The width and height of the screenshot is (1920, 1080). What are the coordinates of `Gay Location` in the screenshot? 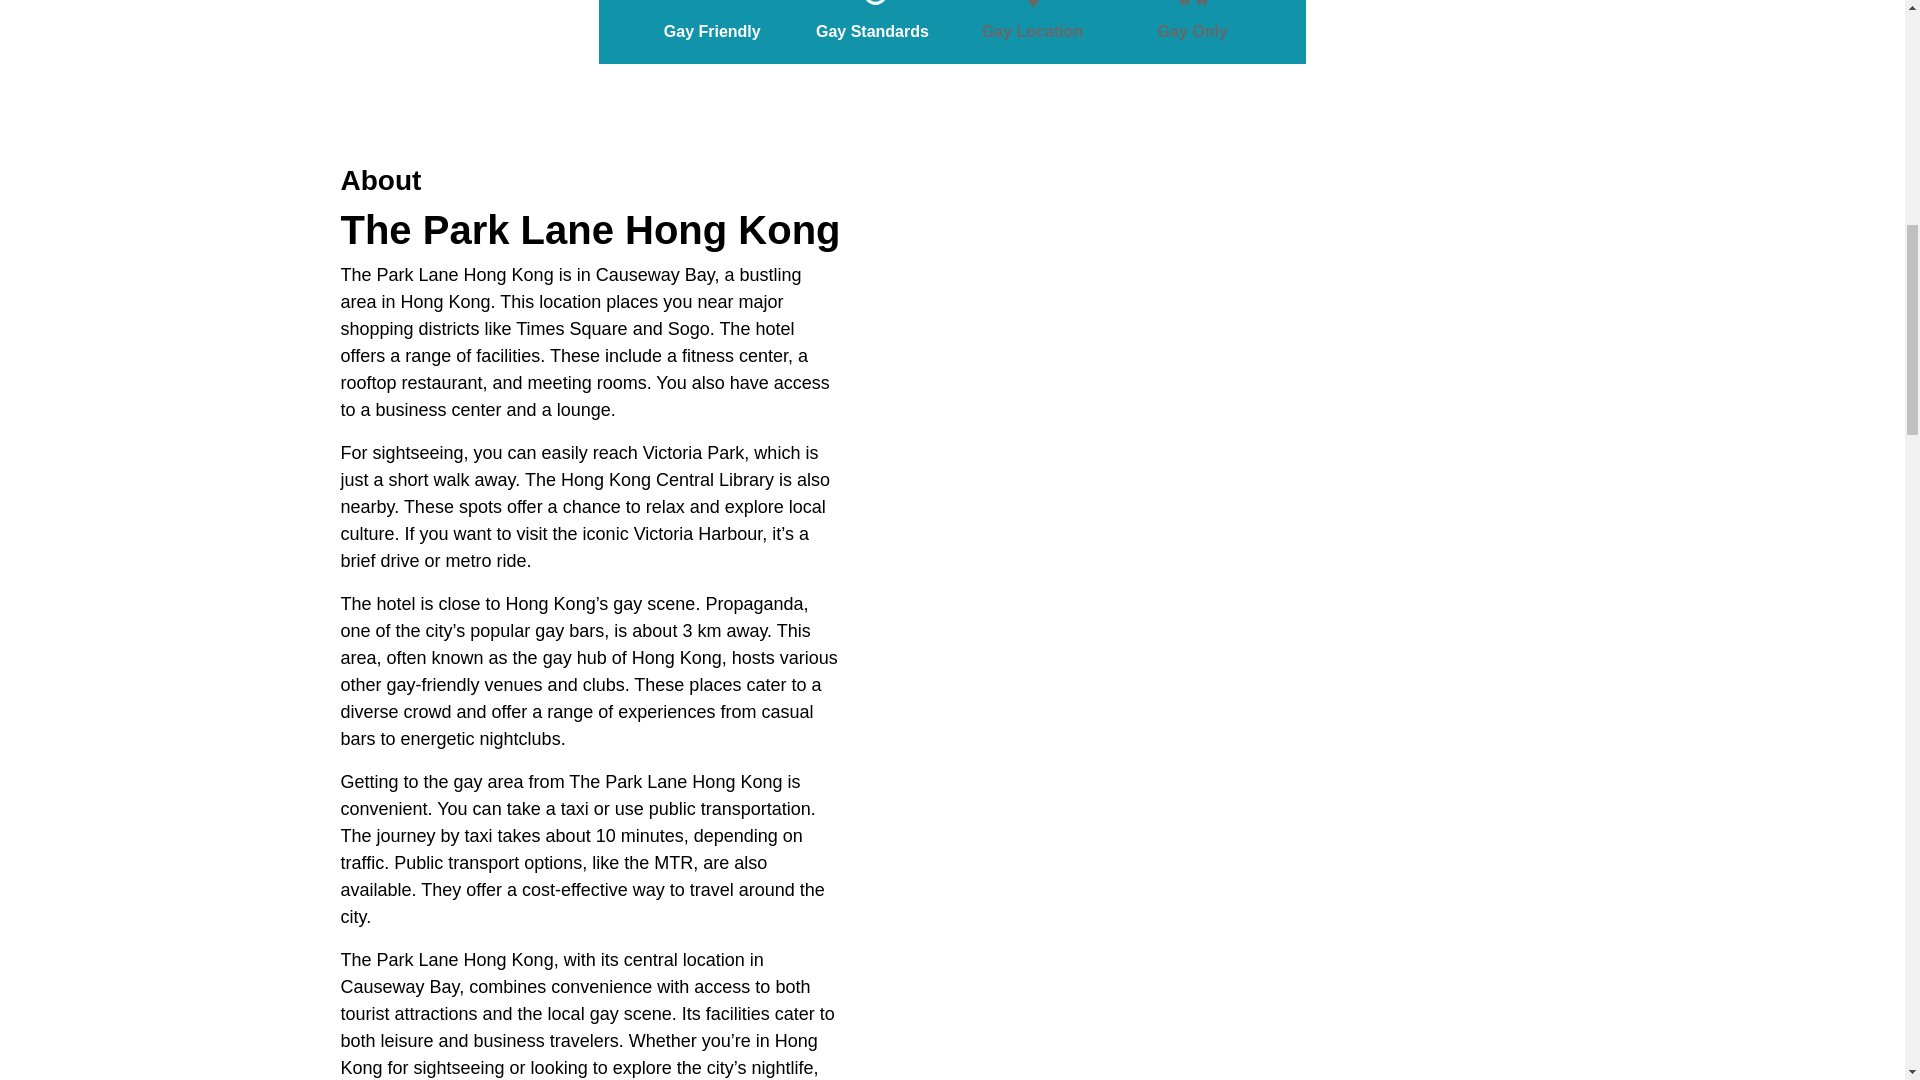 It's located at (1032, 4).